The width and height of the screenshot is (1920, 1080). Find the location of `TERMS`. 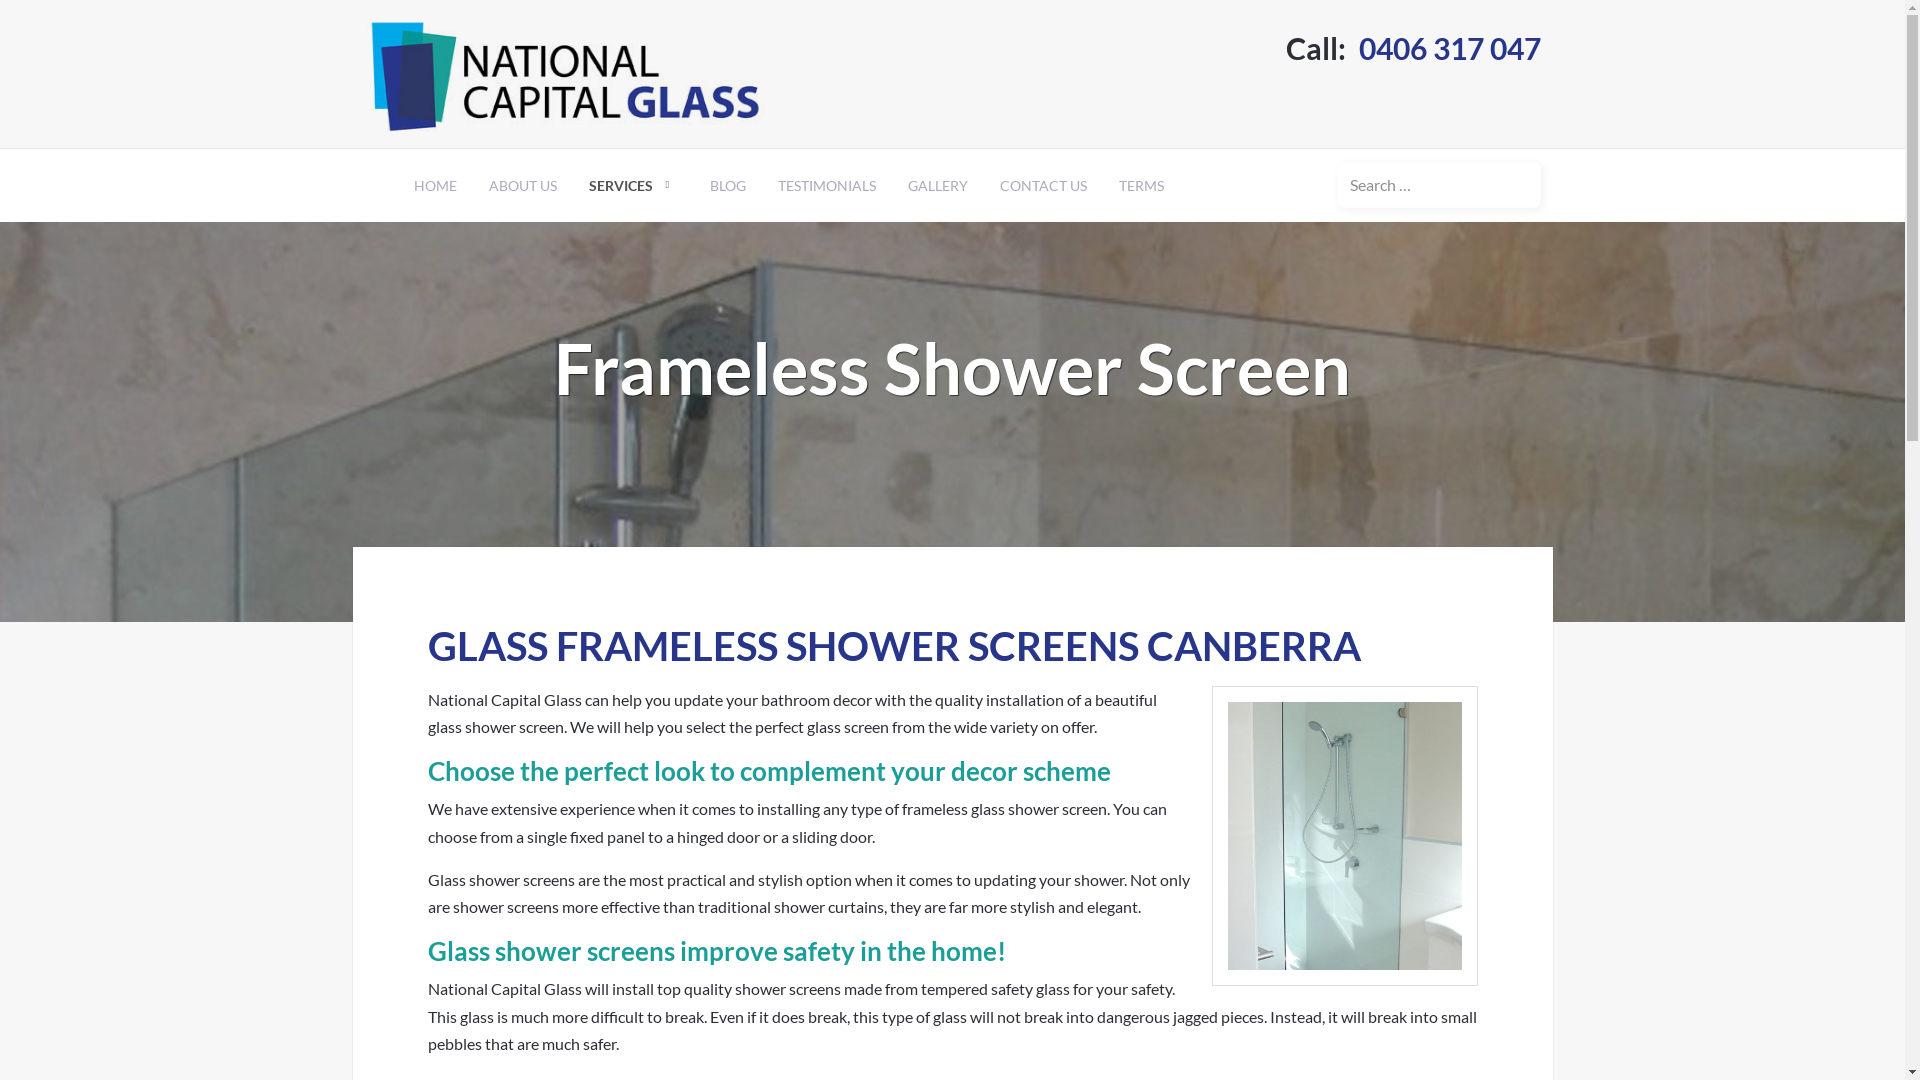

TERMS is located at coordinates (1140, 186).